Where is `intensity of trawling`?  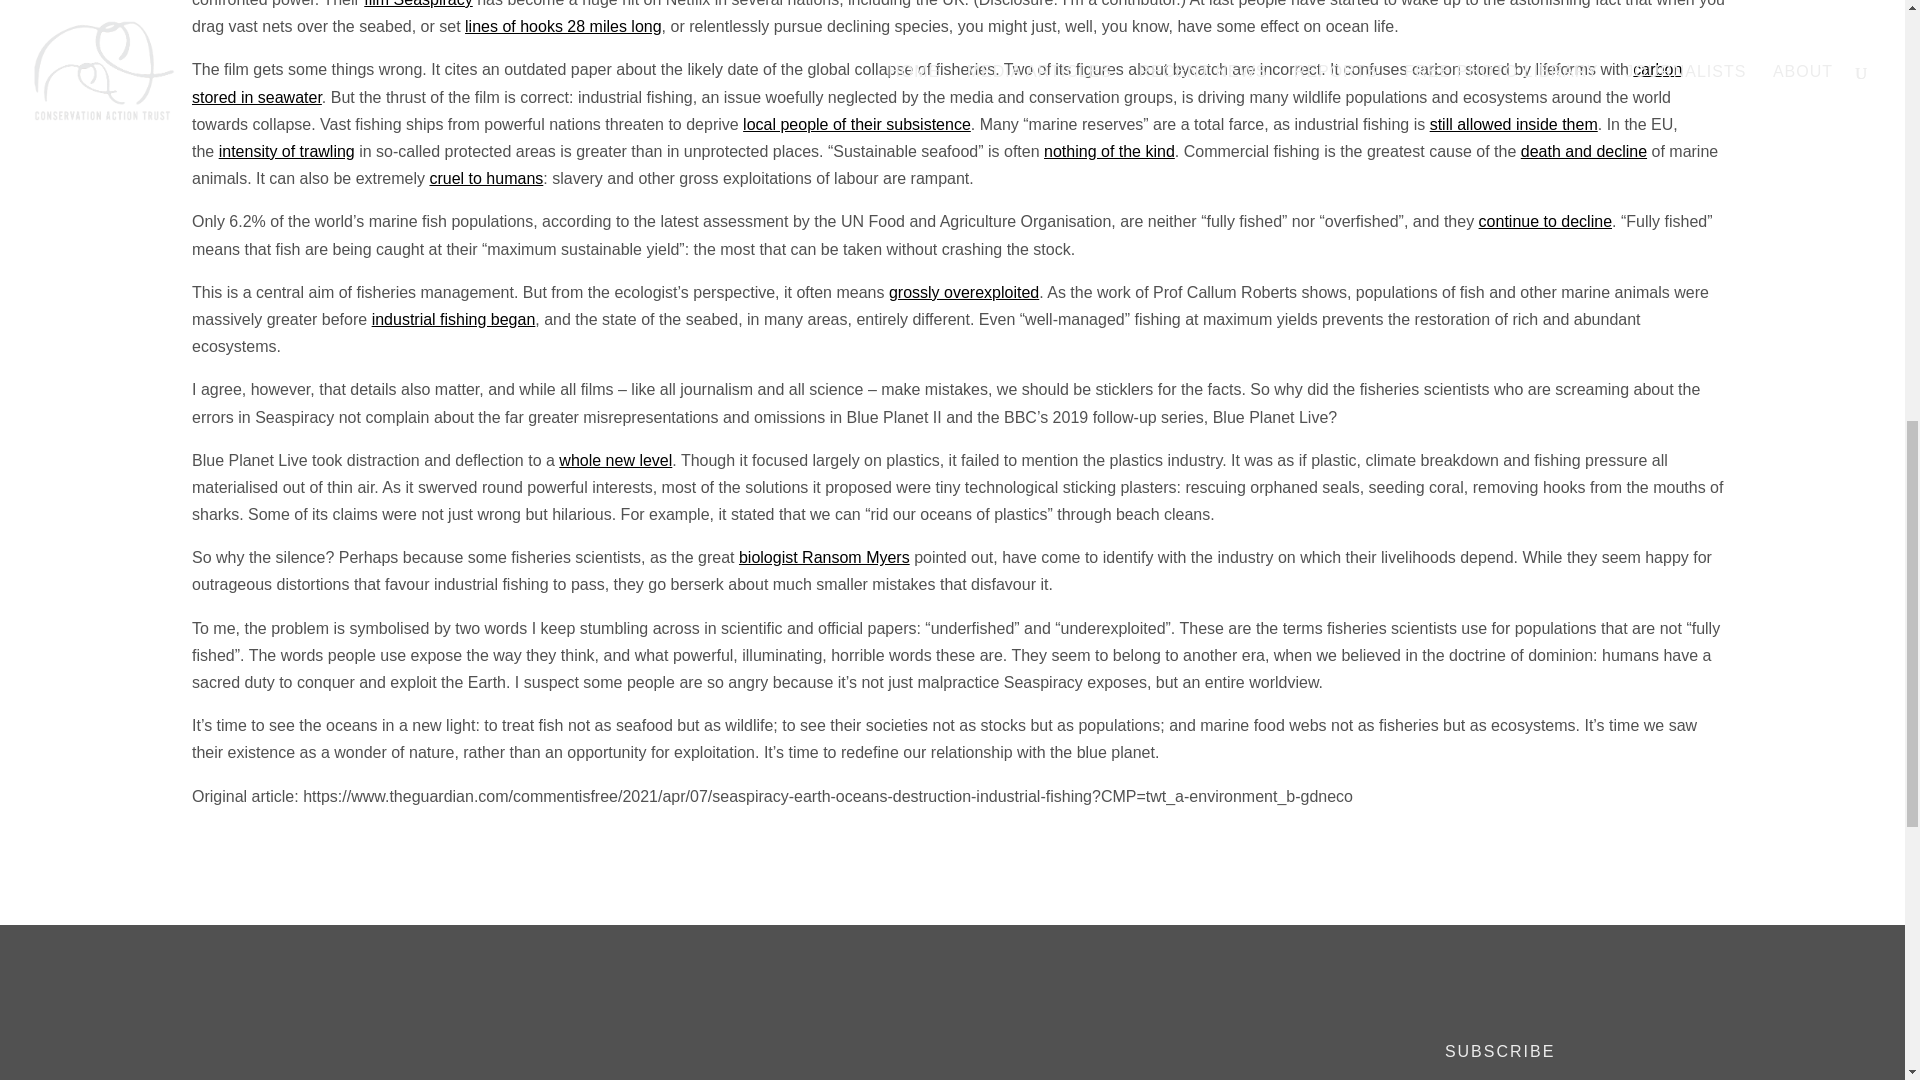
intensity of trawling is located at coordinates (286, 150).